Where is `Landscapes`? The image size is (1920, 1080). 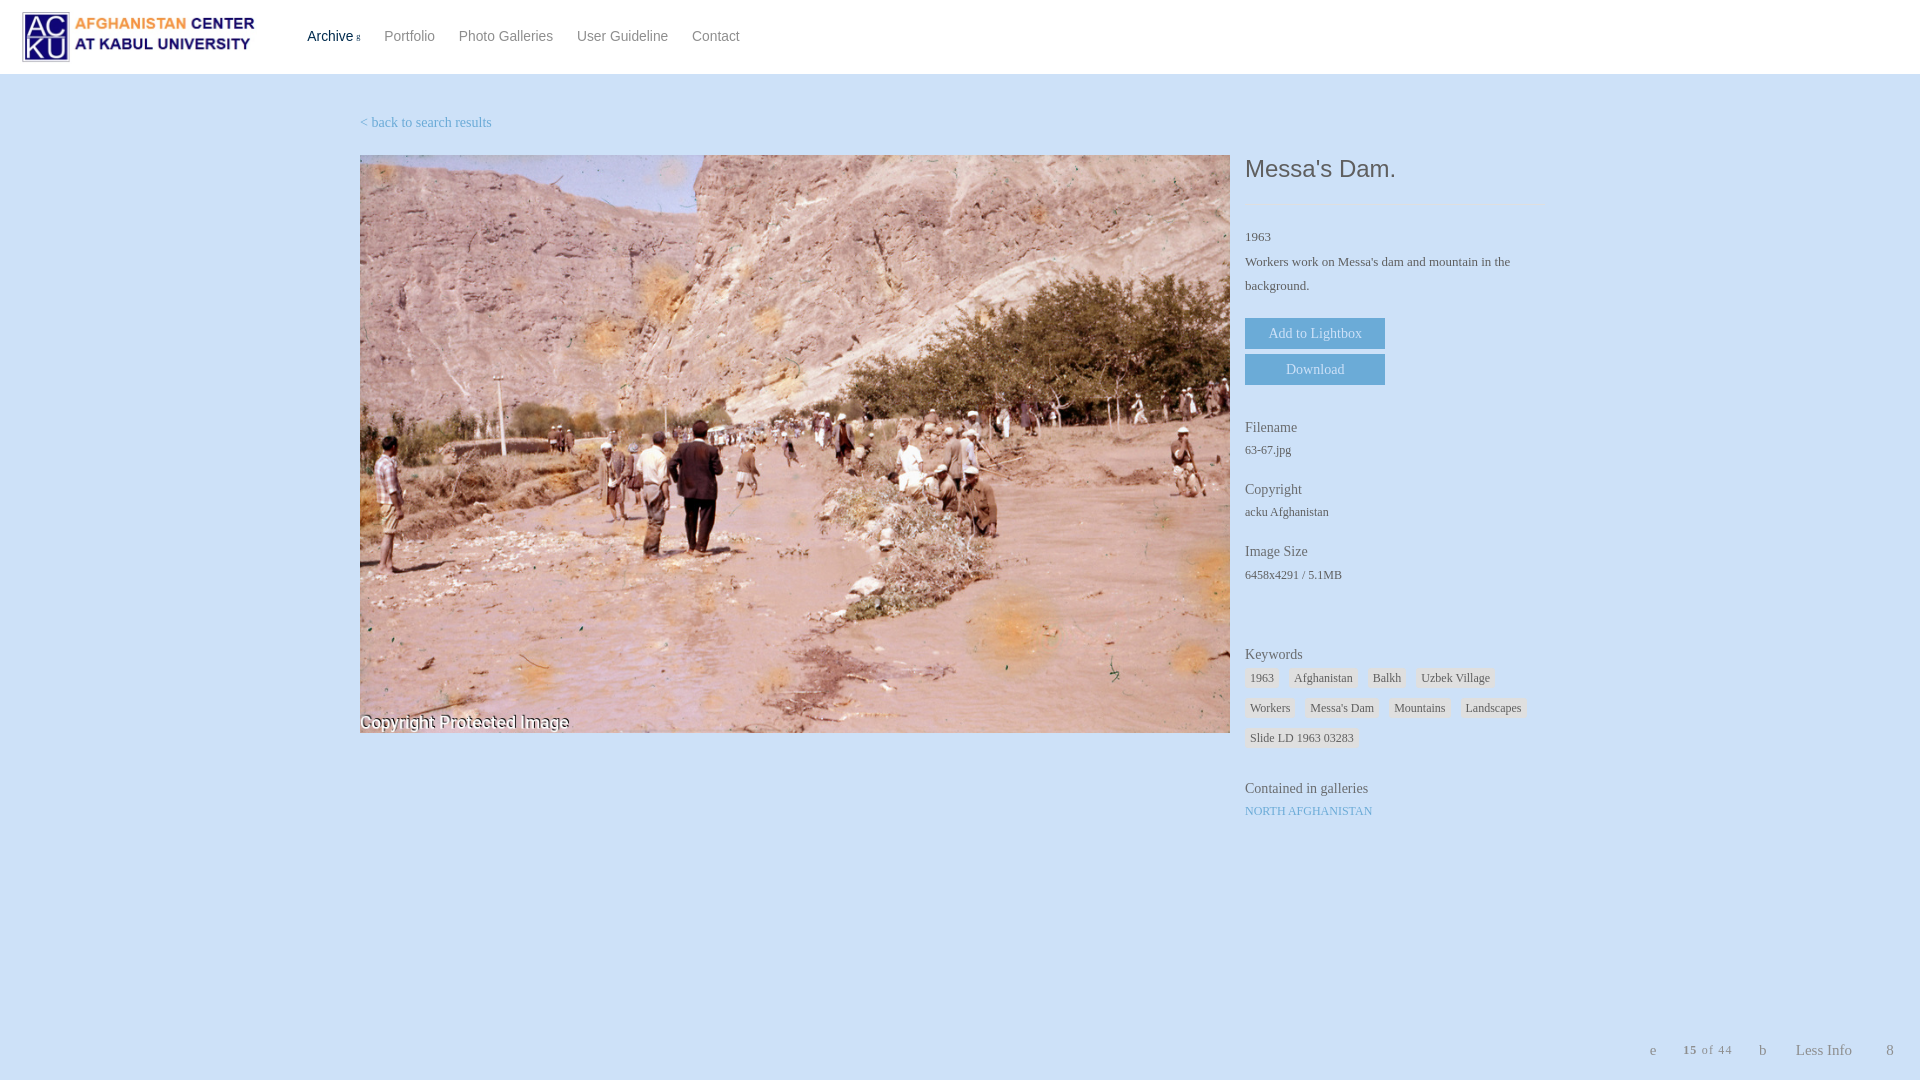
Landscapes is located at coordinates (1494, 708).